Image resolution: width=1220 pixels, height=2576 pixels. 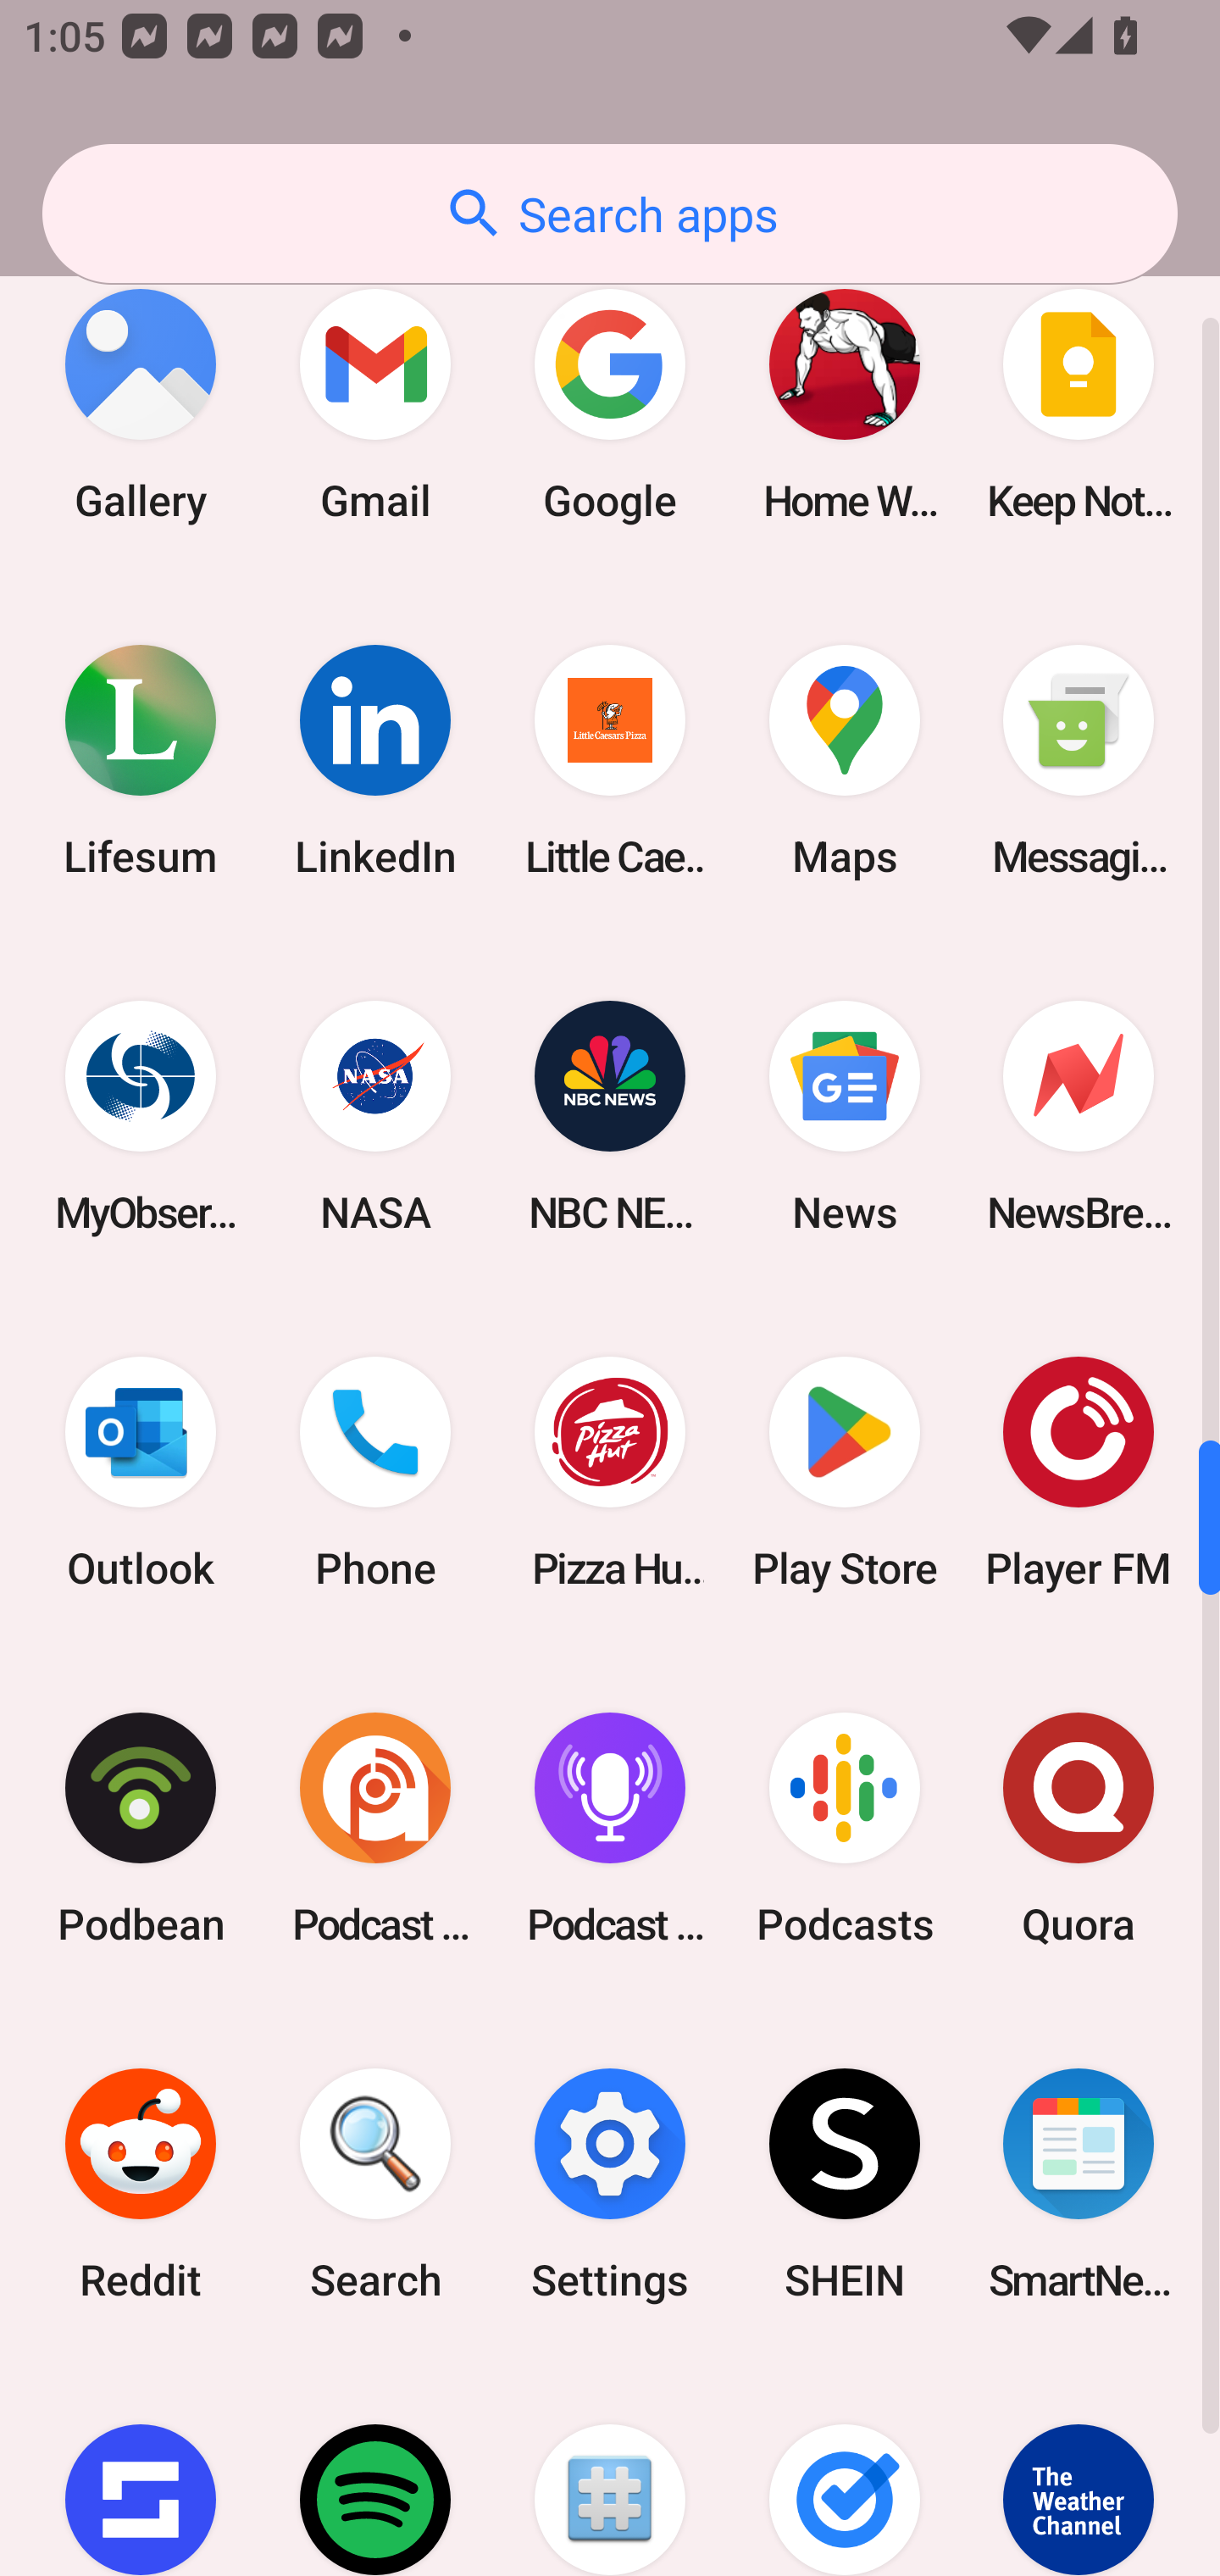 I want to click on Phone, so click(x=375, y=1473).